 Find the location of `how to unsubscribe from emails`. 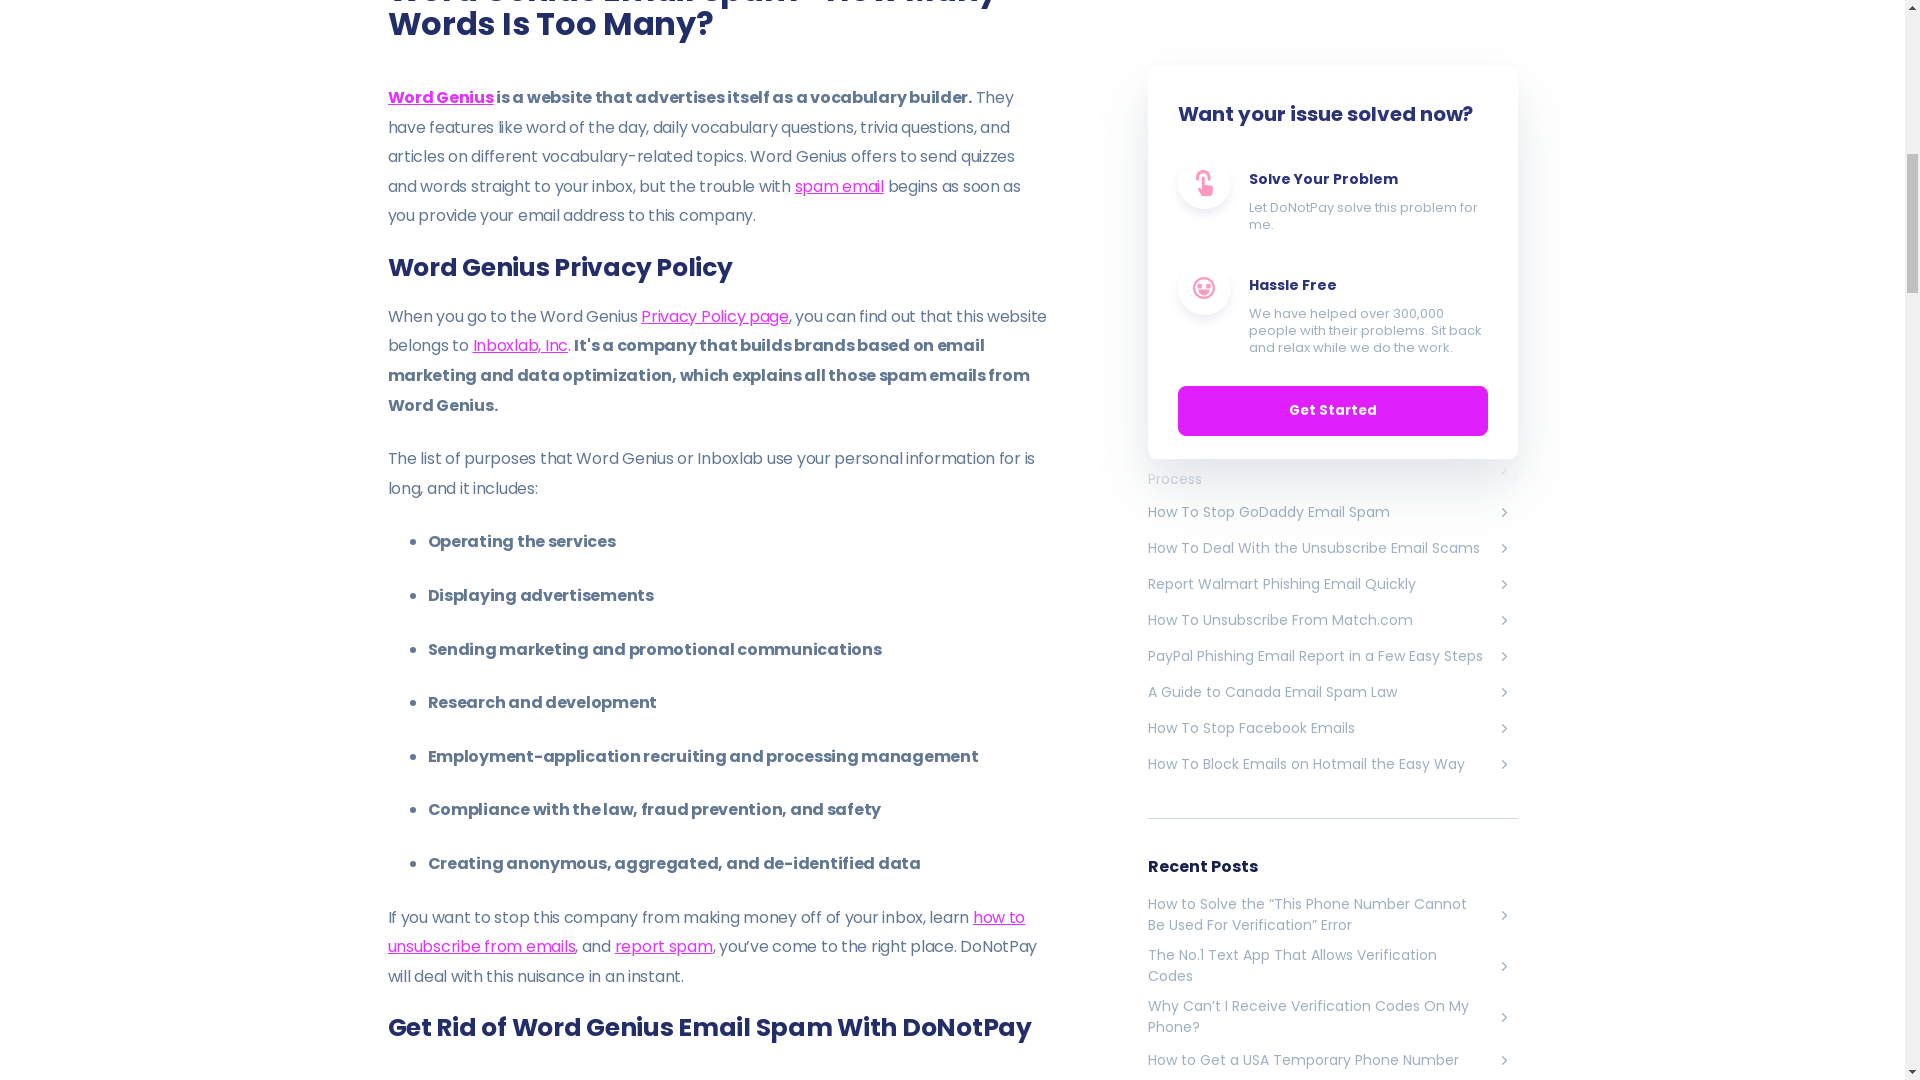

how to unsubscribe from emails is located at coordinates (706, 932).